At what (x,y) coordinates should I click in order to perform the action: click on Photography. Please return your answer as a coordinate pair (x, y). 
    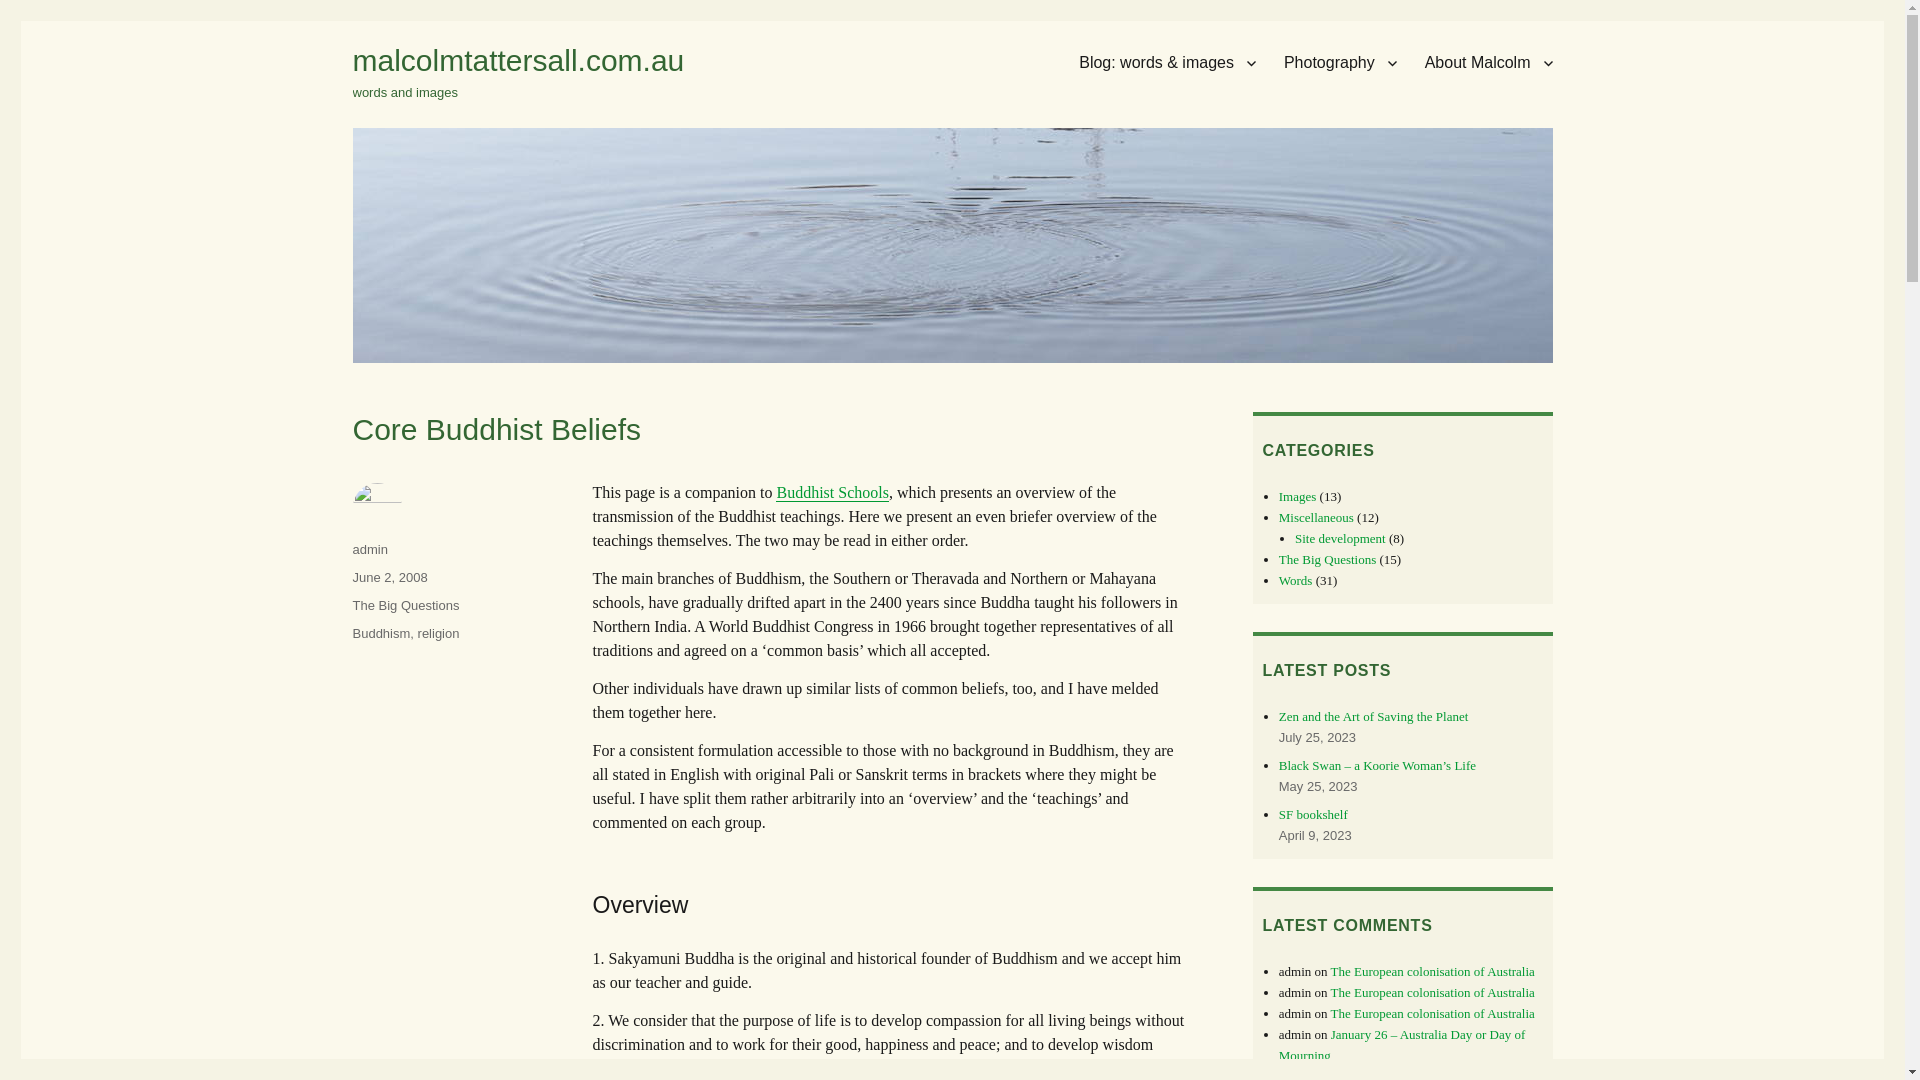
    Looking at the image, I should click on (1340, 63).